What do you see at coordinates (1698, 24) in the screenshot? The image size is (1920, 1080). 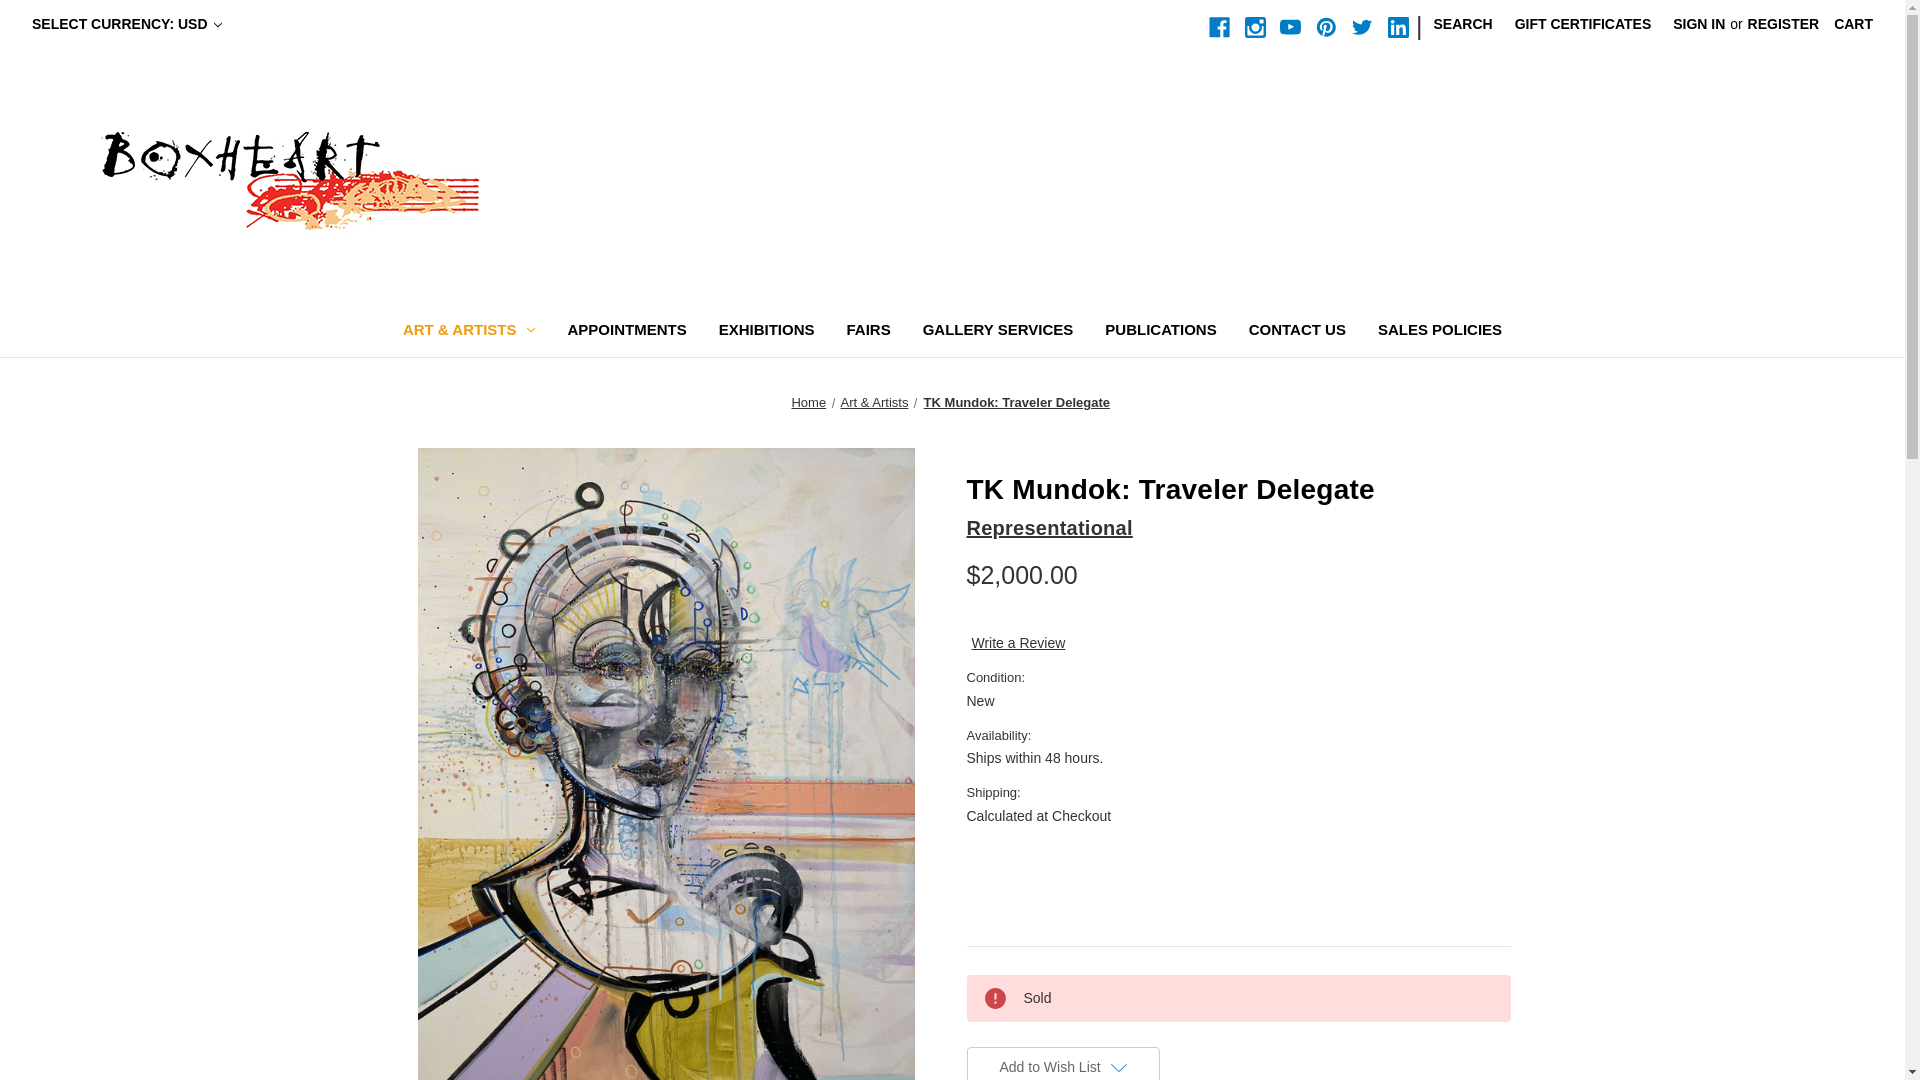 I see `SIGN IN` at bounding box center [1698, 24].